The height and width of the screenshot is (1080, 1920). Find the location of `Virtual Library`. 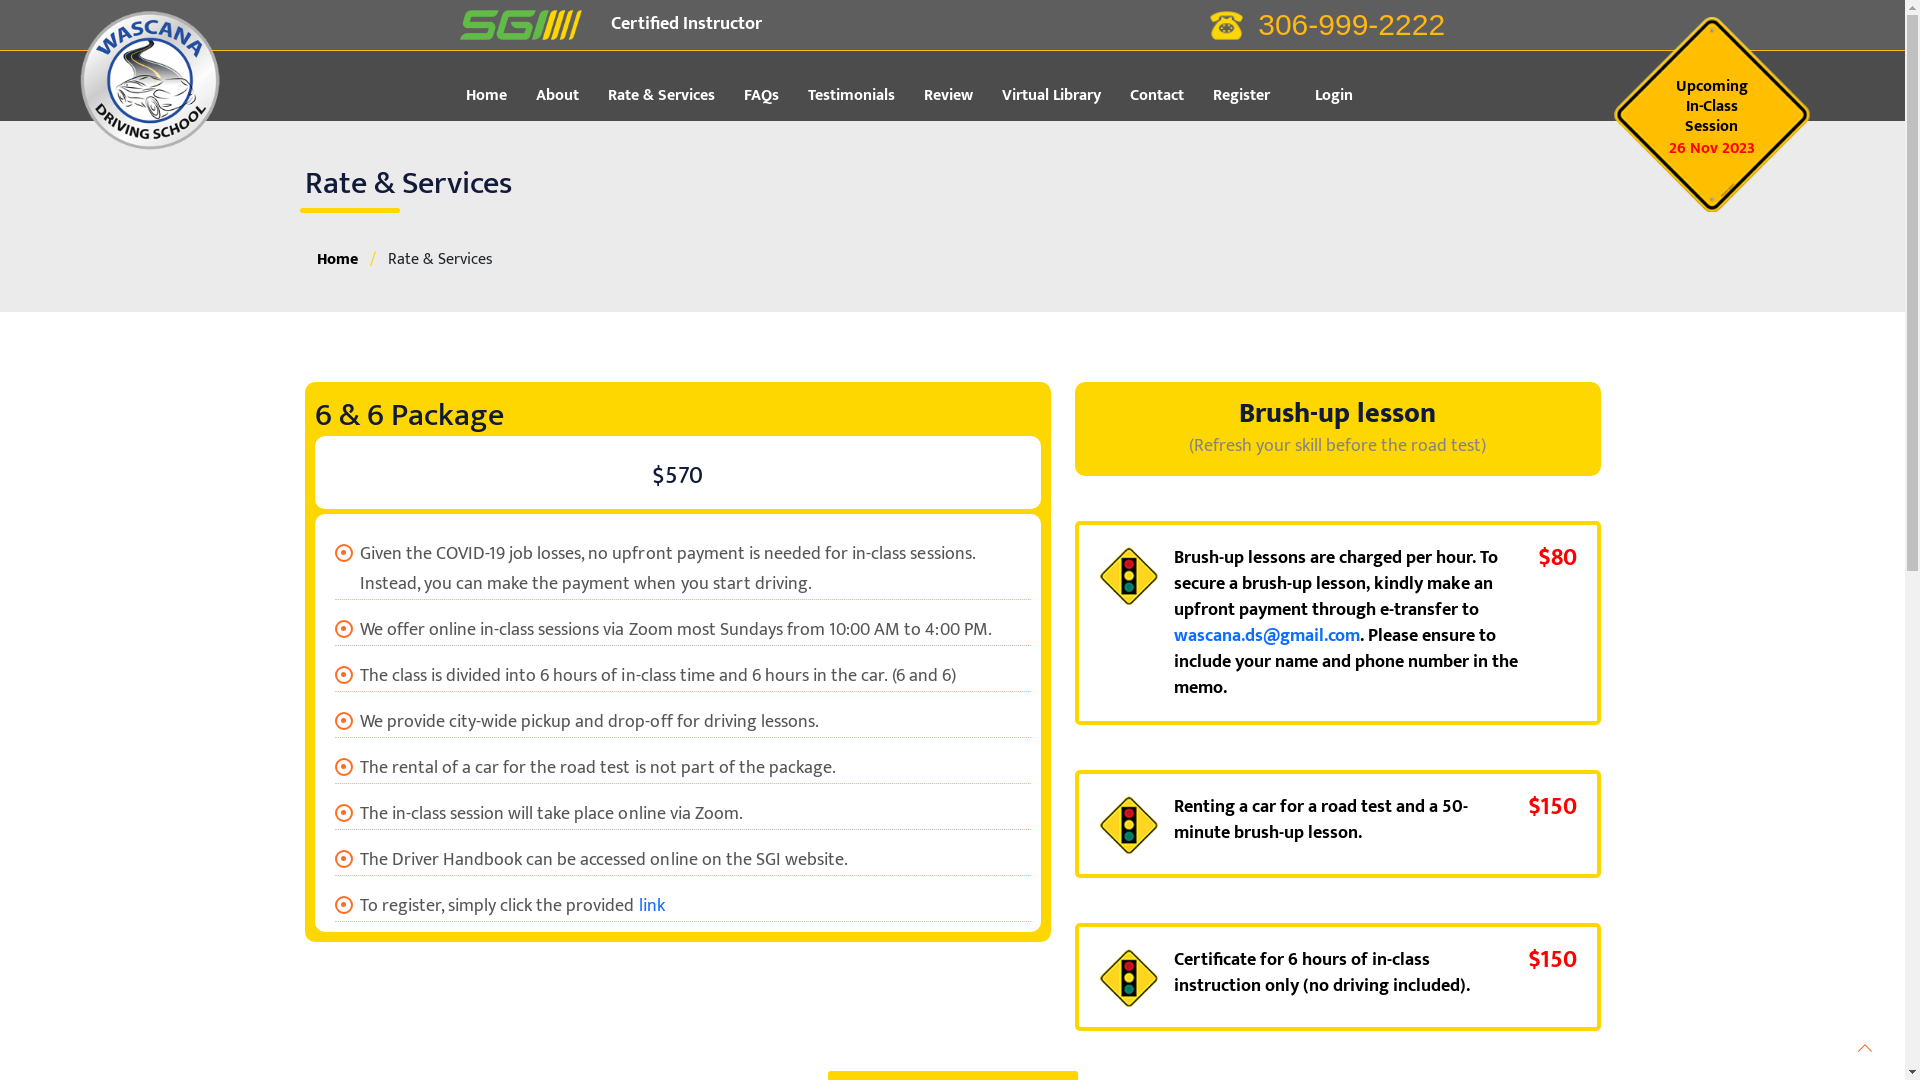

Virtual Library is located at coordinates (1064, 96).